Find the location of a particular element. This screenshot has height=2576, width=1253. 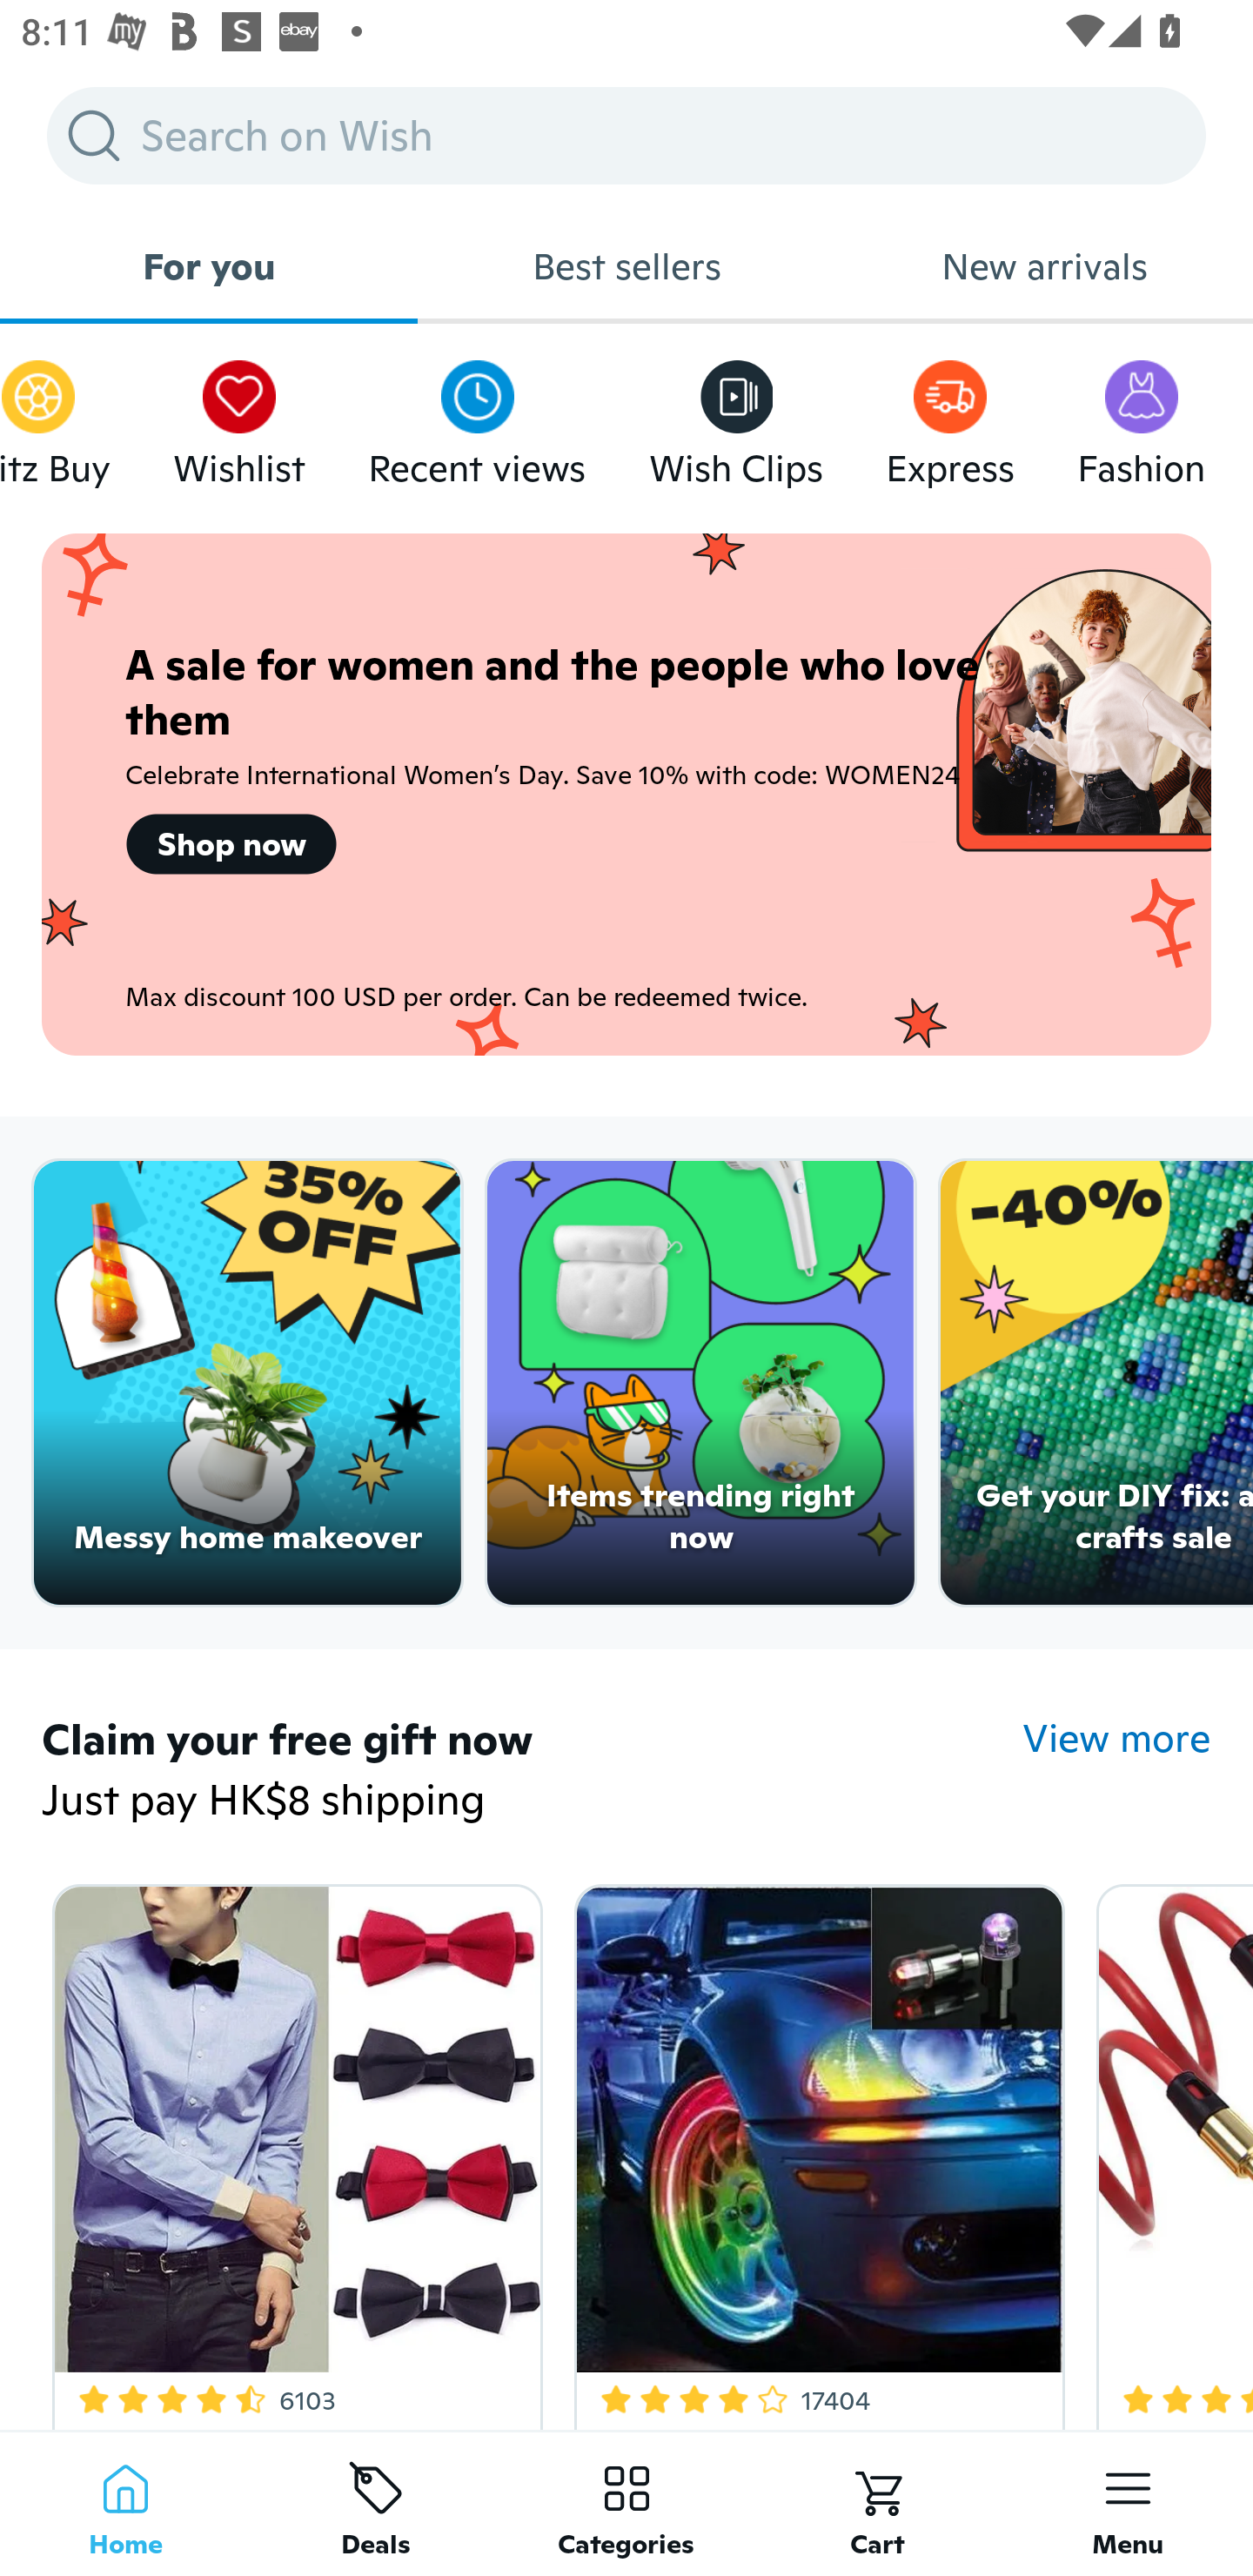

Categories is located at coordinates (626, 2503).